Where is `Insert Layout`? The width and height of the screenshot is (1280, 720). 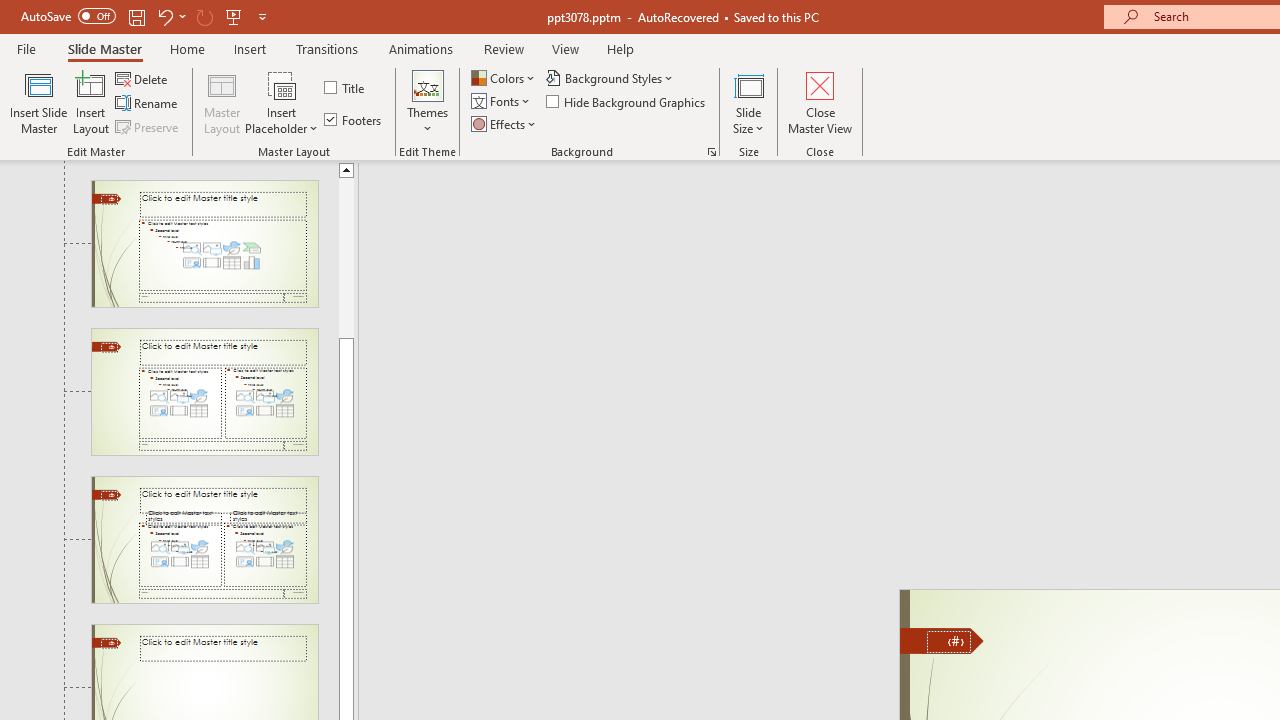
Insert Layout is located at coordinates (91, 102).